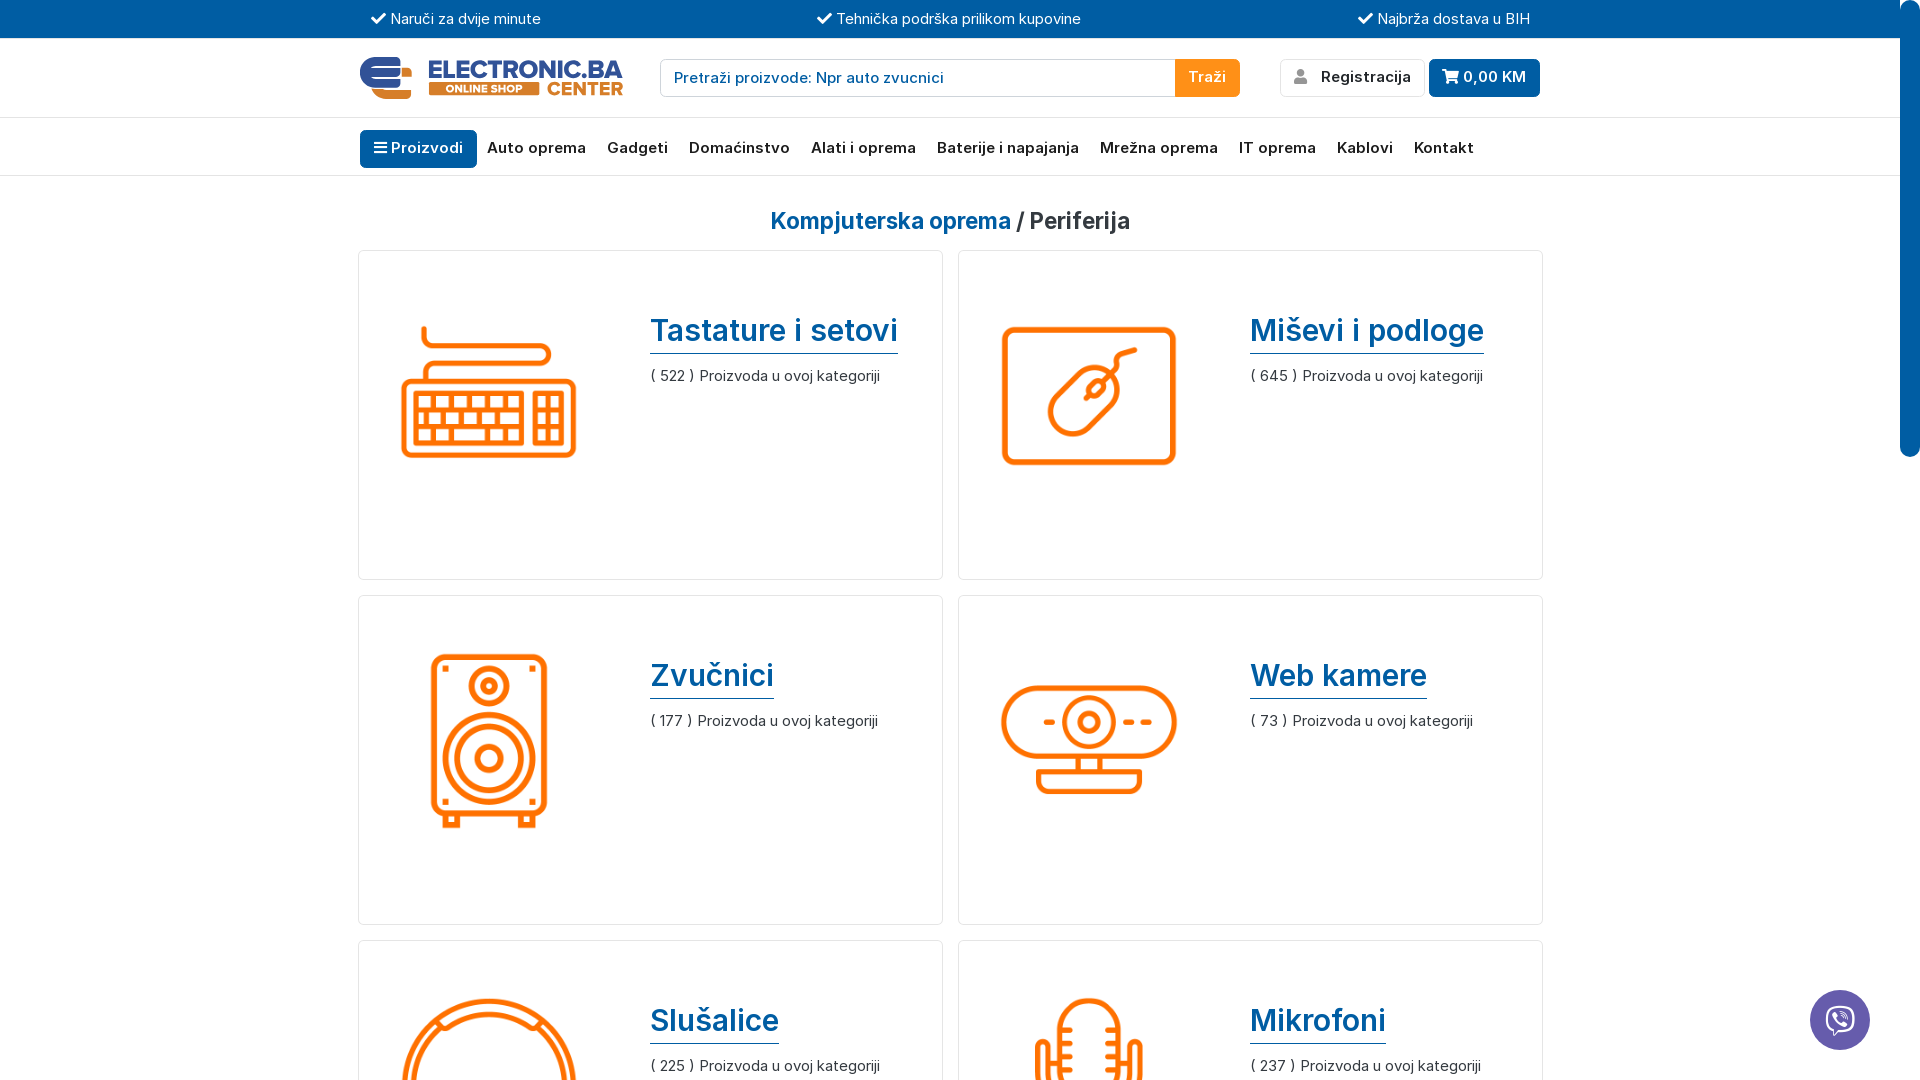  Describe the element at coordinates (1008, 149) in the screenshot. I see `Baterije i napajanja` at that location.